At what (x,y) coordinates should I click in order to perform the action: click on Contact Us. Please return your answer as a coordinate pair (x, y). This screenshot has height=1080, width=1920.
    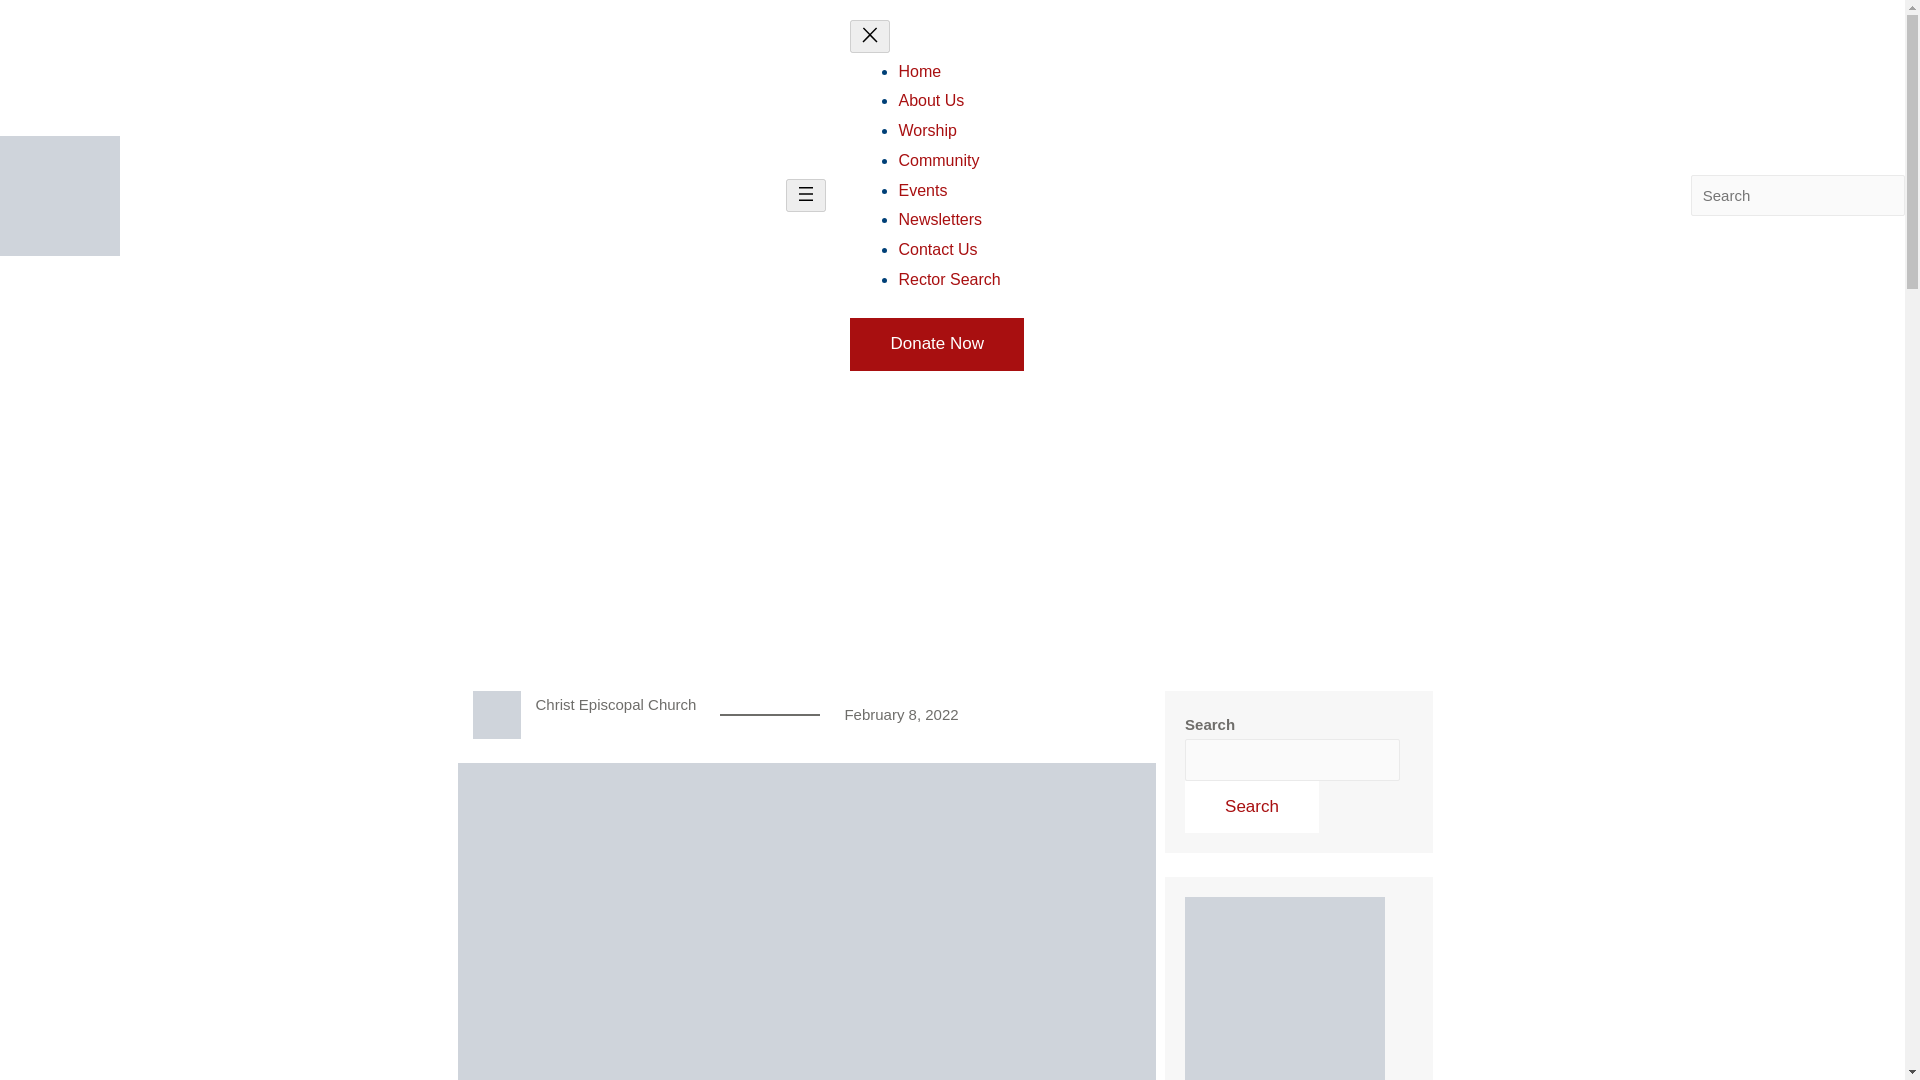
    Looking at the image, I should click on (938, 249).